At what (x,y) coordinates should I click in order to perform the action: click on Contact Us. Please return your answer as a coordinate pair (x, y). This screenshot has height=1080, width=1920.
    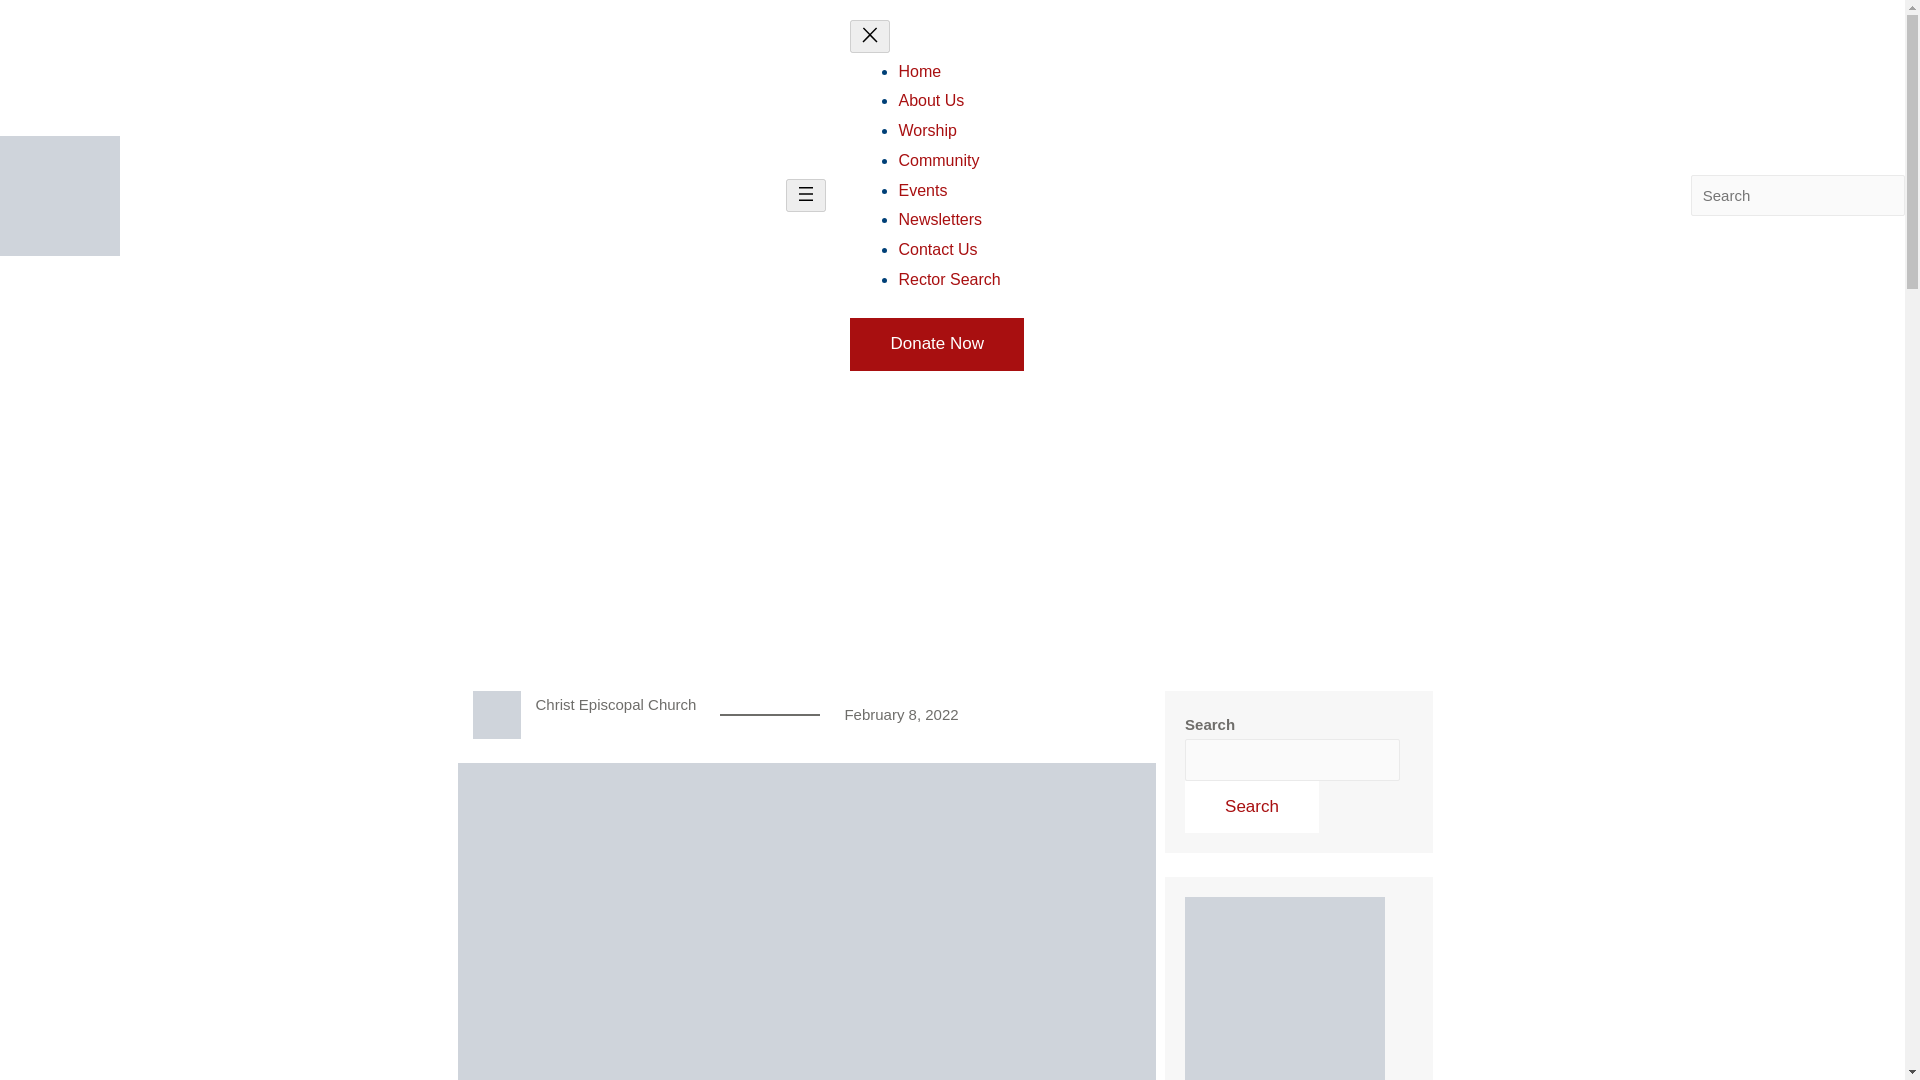
    Looking at the image, I should click on (938, 249).